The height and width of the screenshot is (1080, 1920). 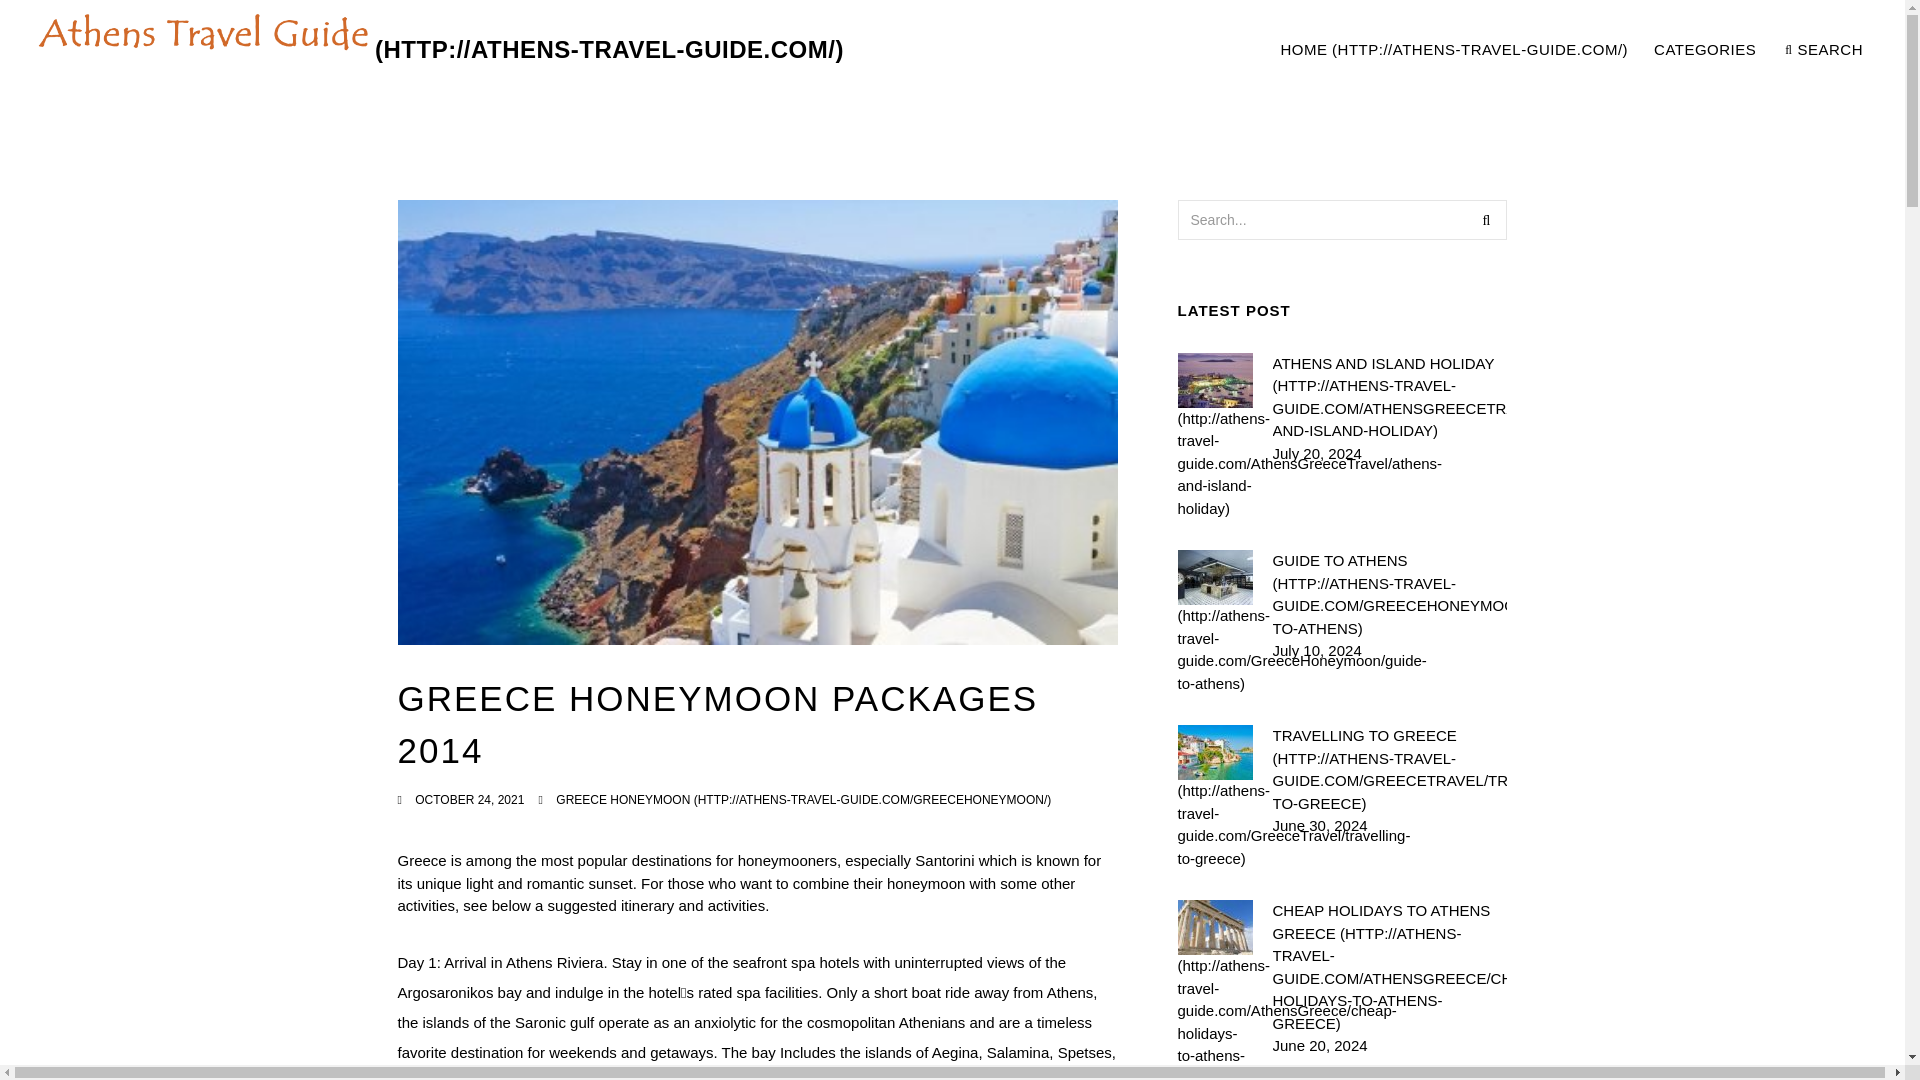 I want to click on HOME, so click(x=1453, y=50).